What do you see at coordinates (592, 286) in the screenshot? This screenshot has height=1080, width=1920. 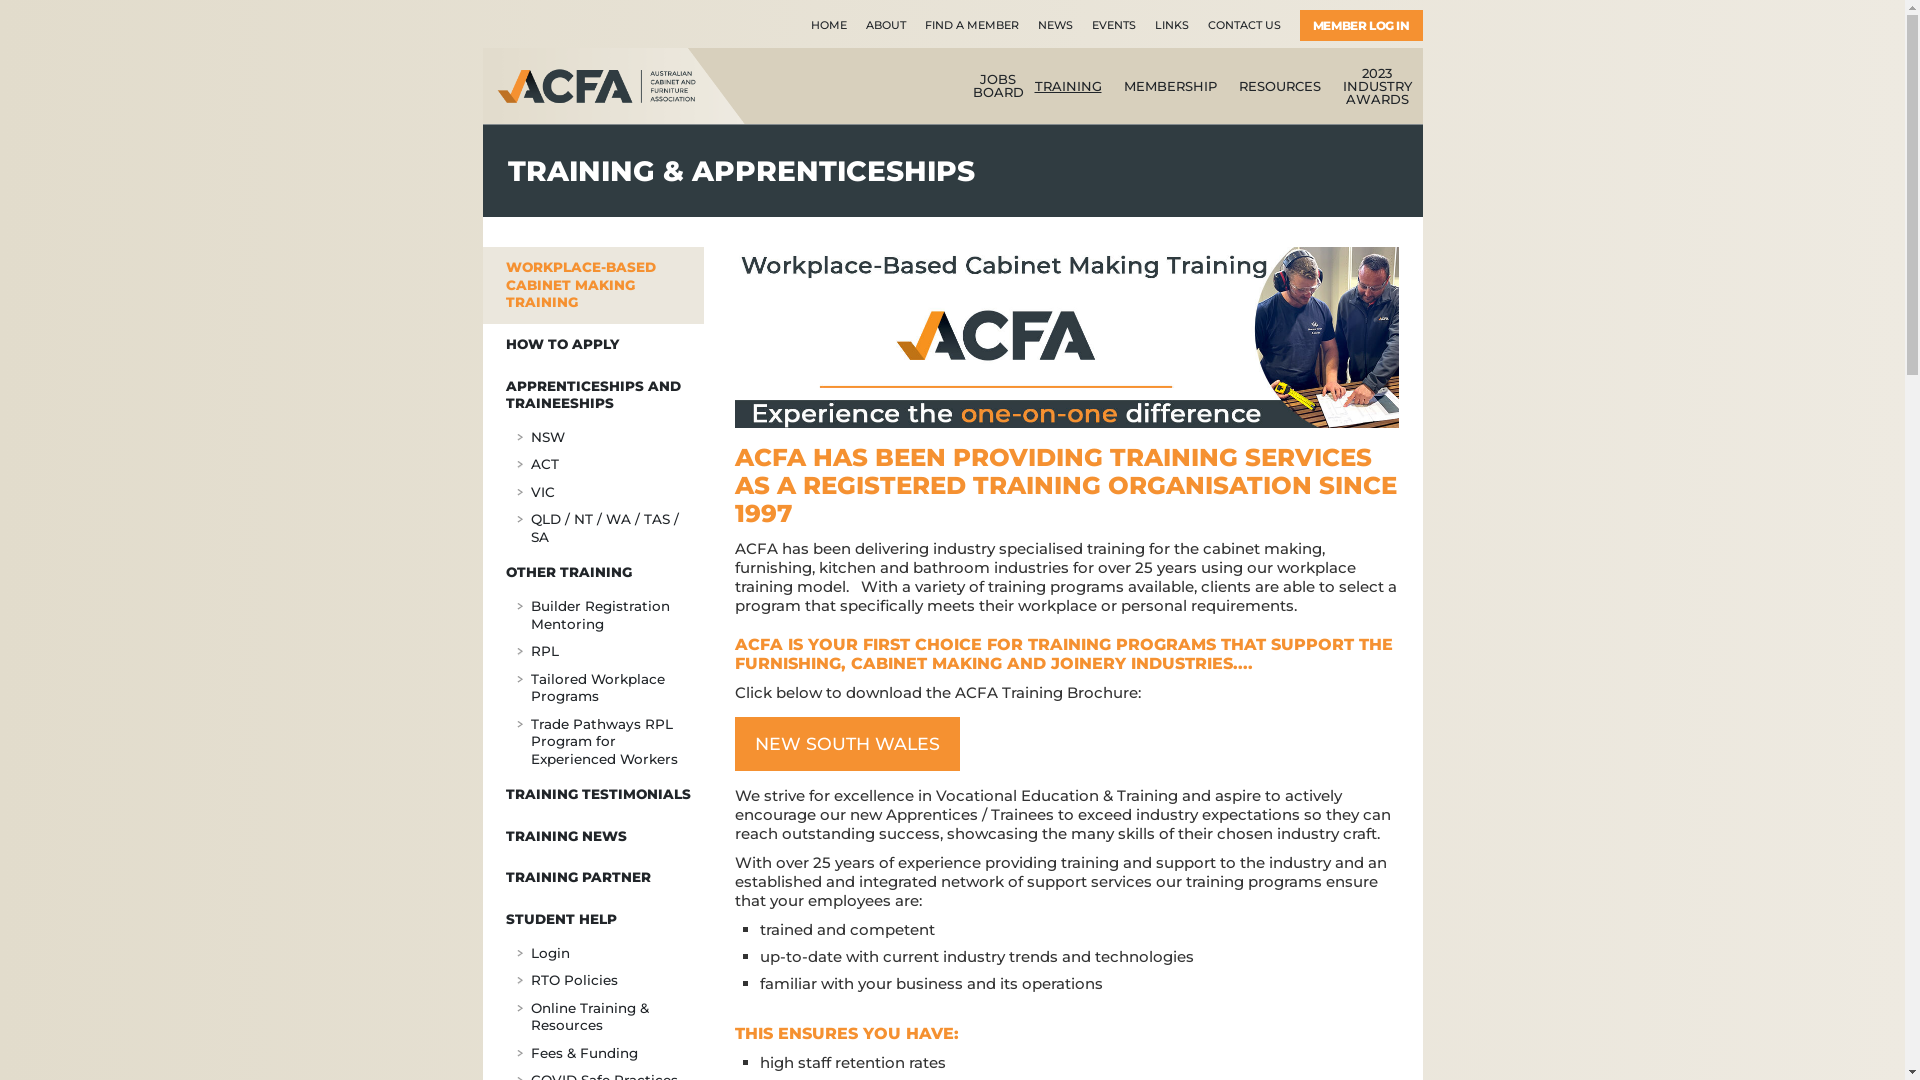 I see `WORKPLACE-BASED CABINET MAKING TRAINING` at bounding box center [592, 286].